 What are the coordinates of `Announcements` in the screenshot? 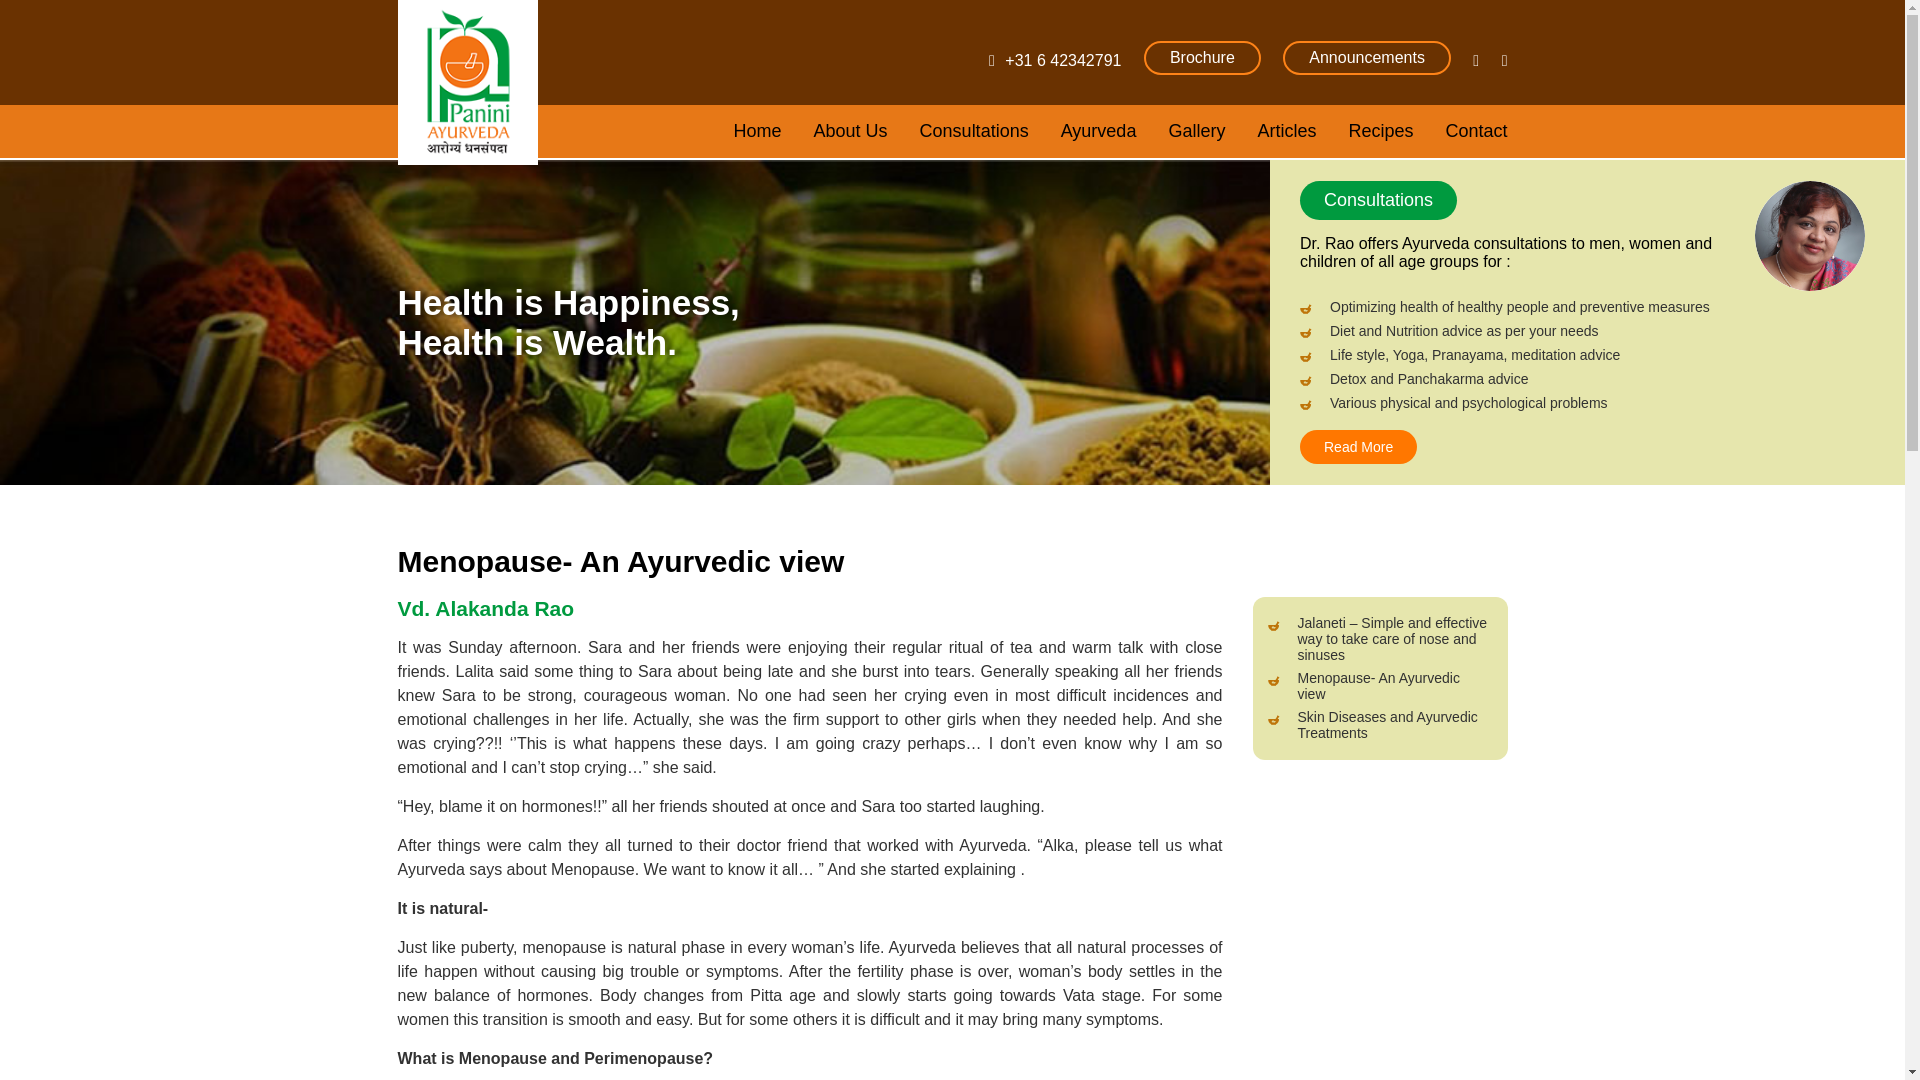 It's located at (1366, 58).